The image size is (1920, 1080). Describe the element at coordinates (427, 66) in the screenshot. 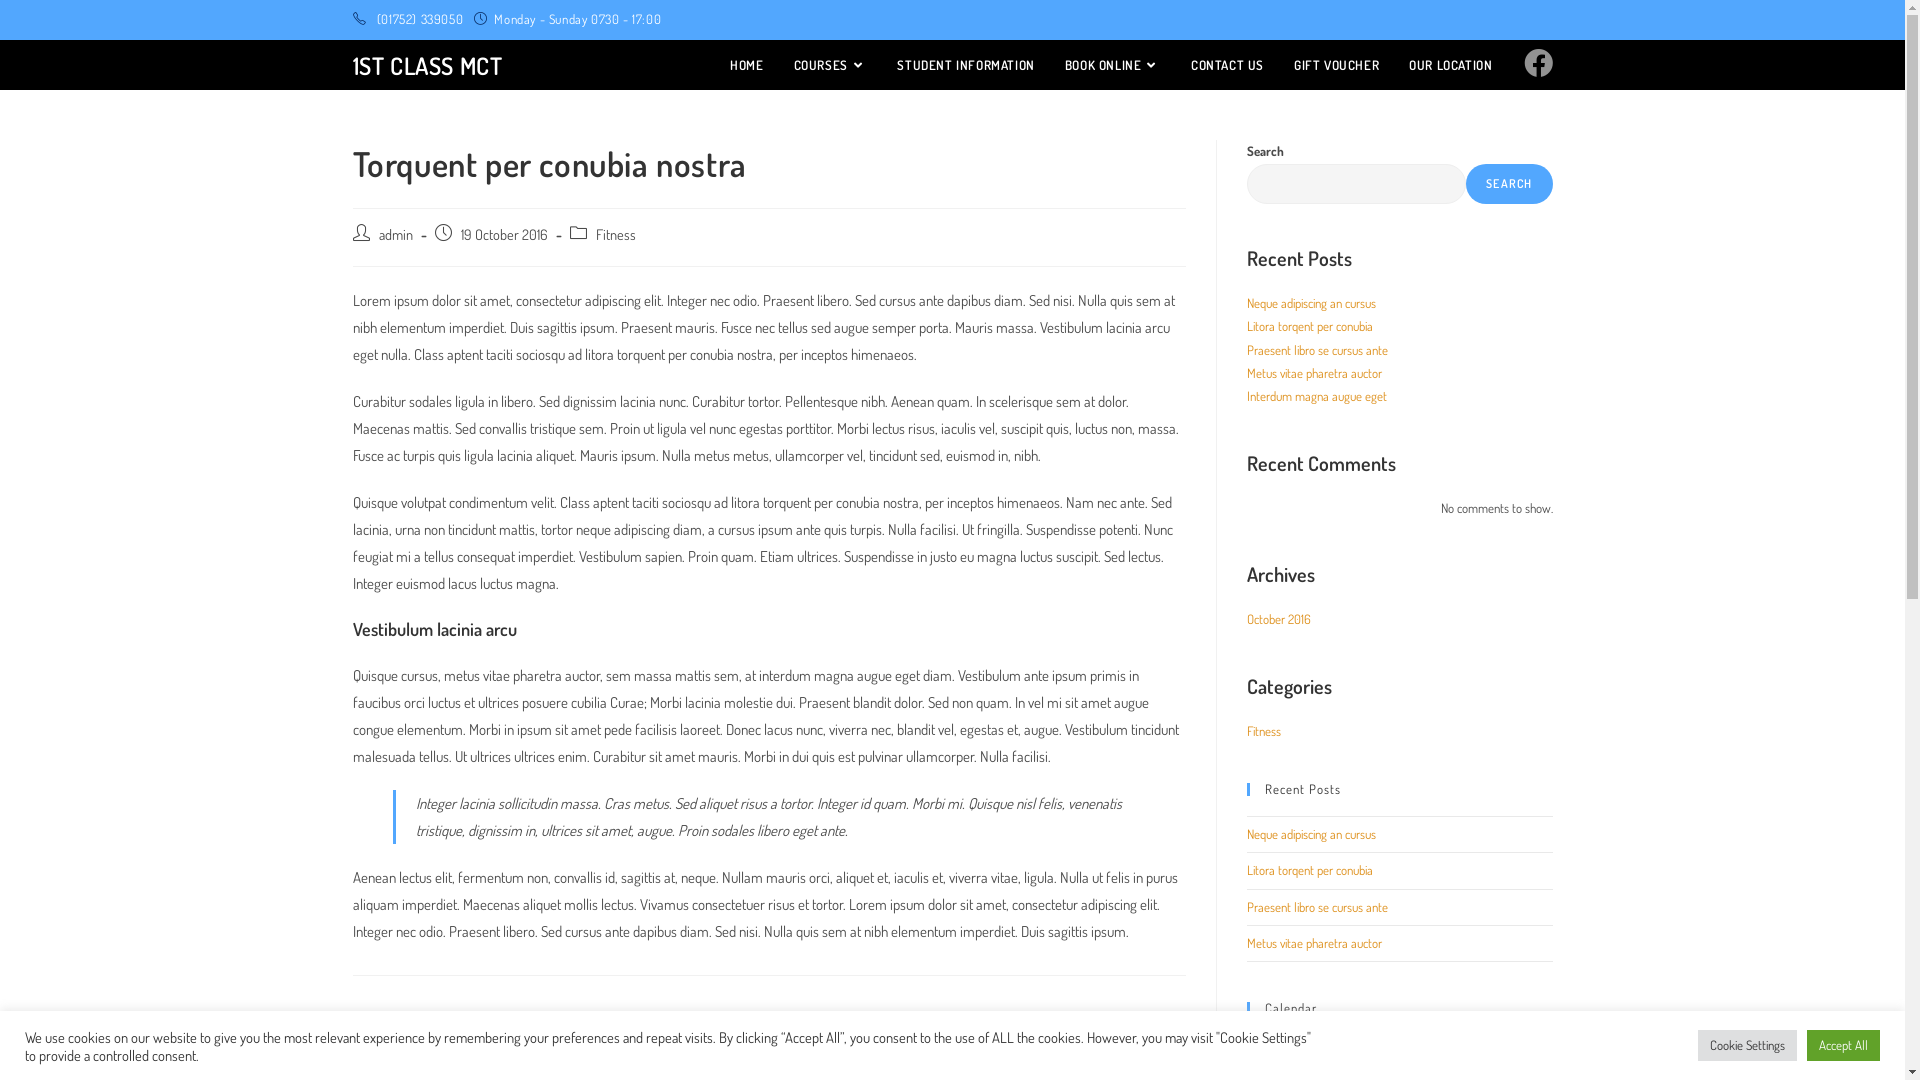

I see `1ST CLASS MCT` at that location.